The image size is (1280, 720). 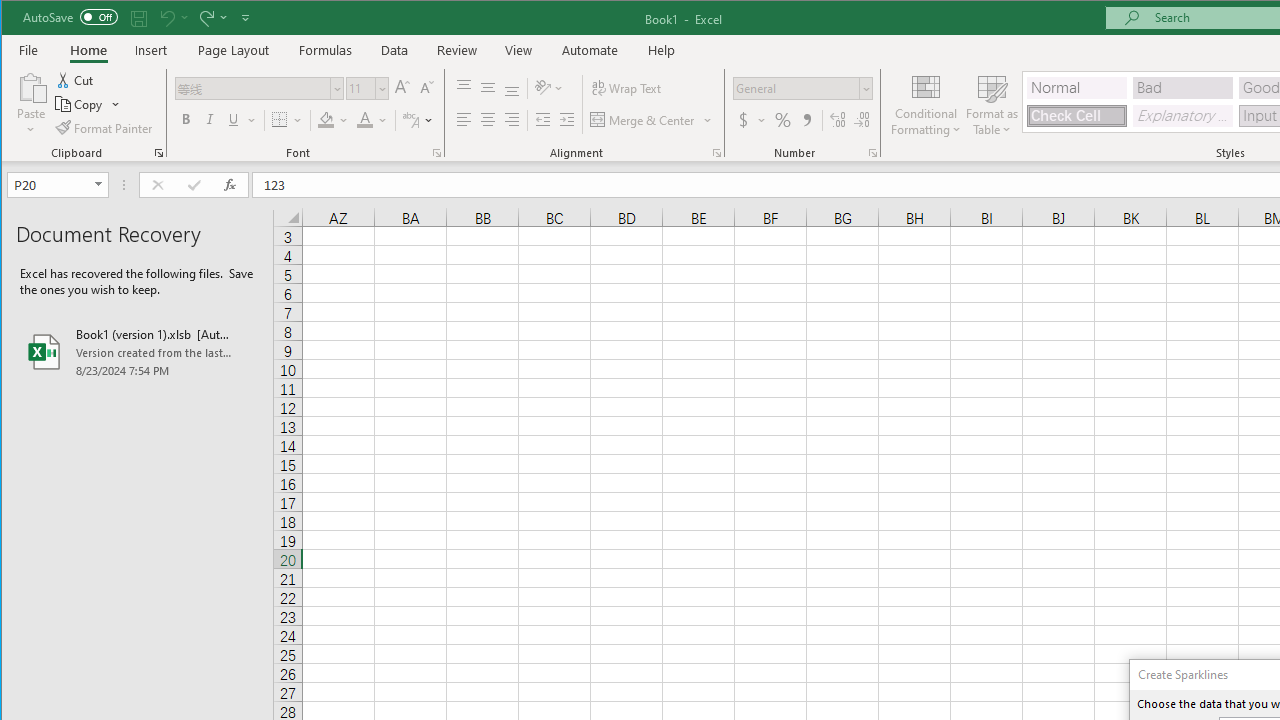 I want to click on Format Painter, so click(x=105, y=128).